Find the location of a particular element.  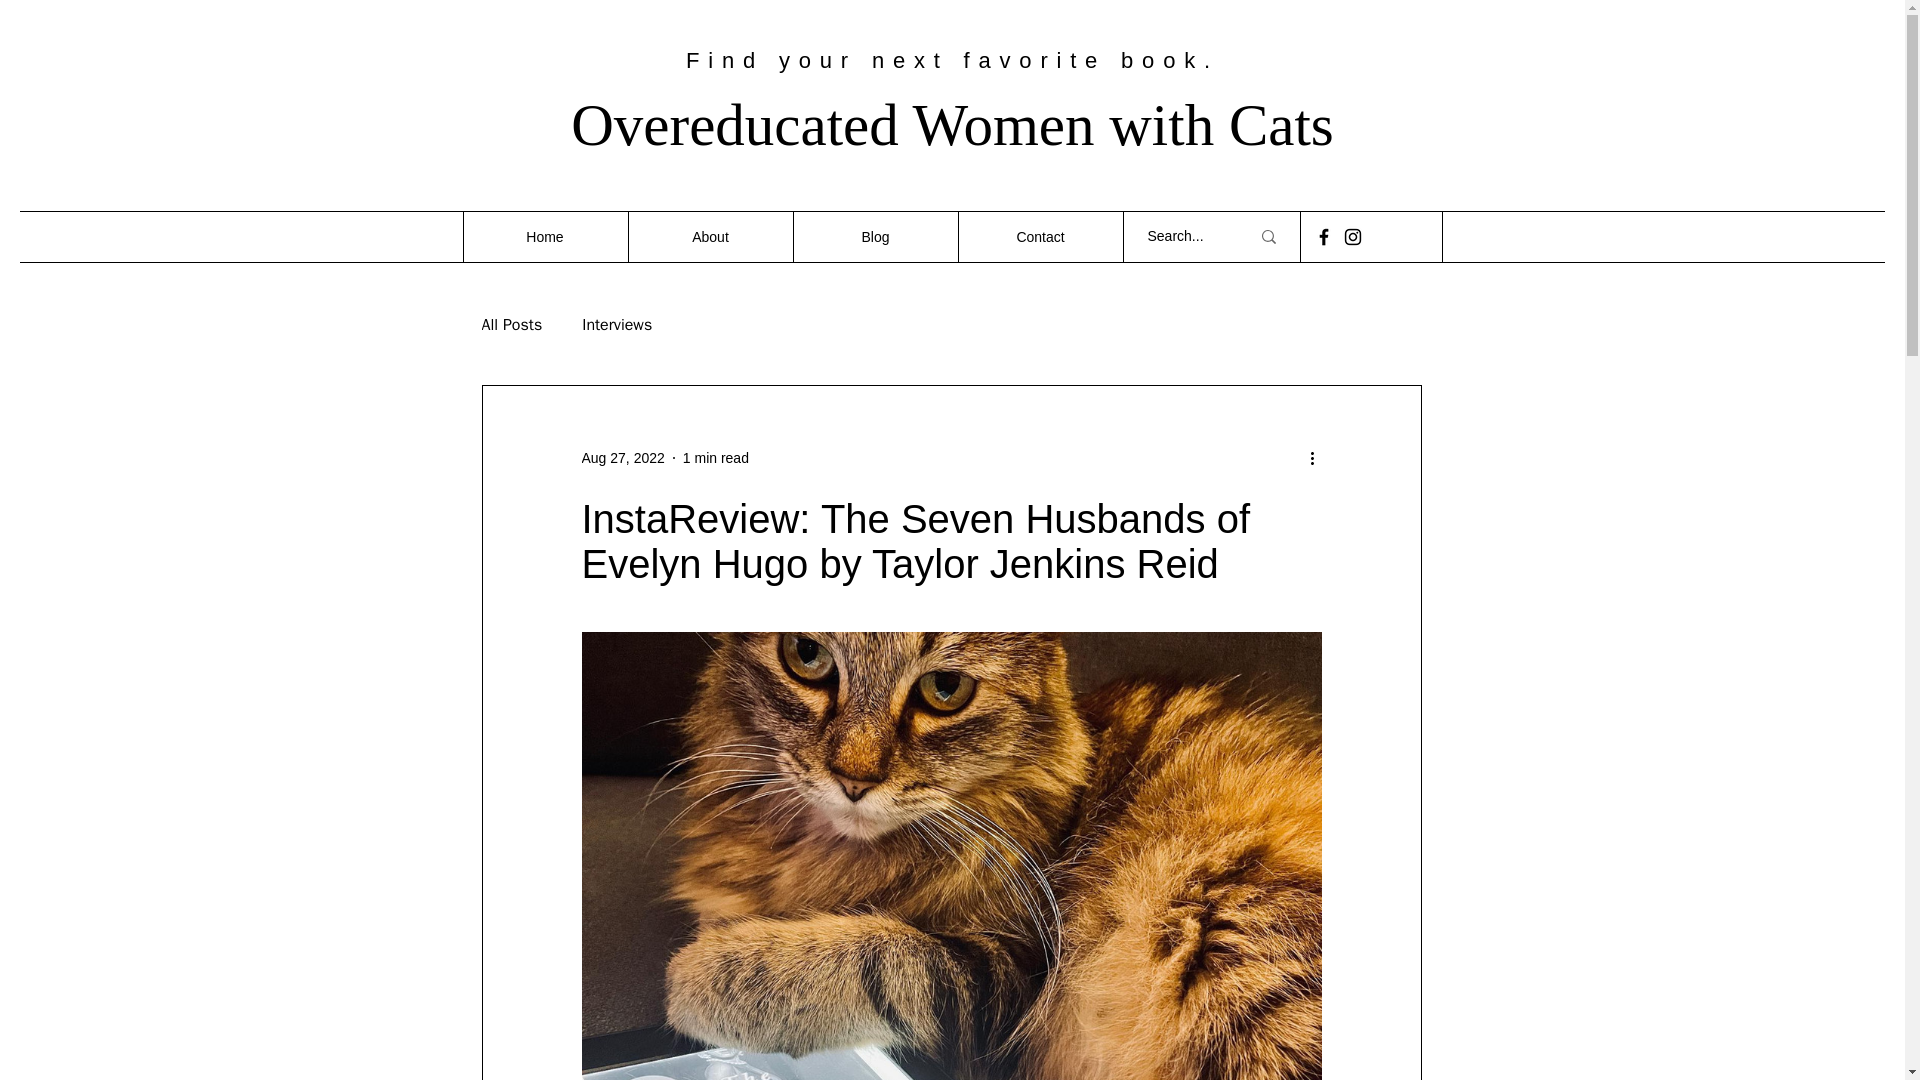

Overeducated Women with Cats is located at coordinates (952, 124).